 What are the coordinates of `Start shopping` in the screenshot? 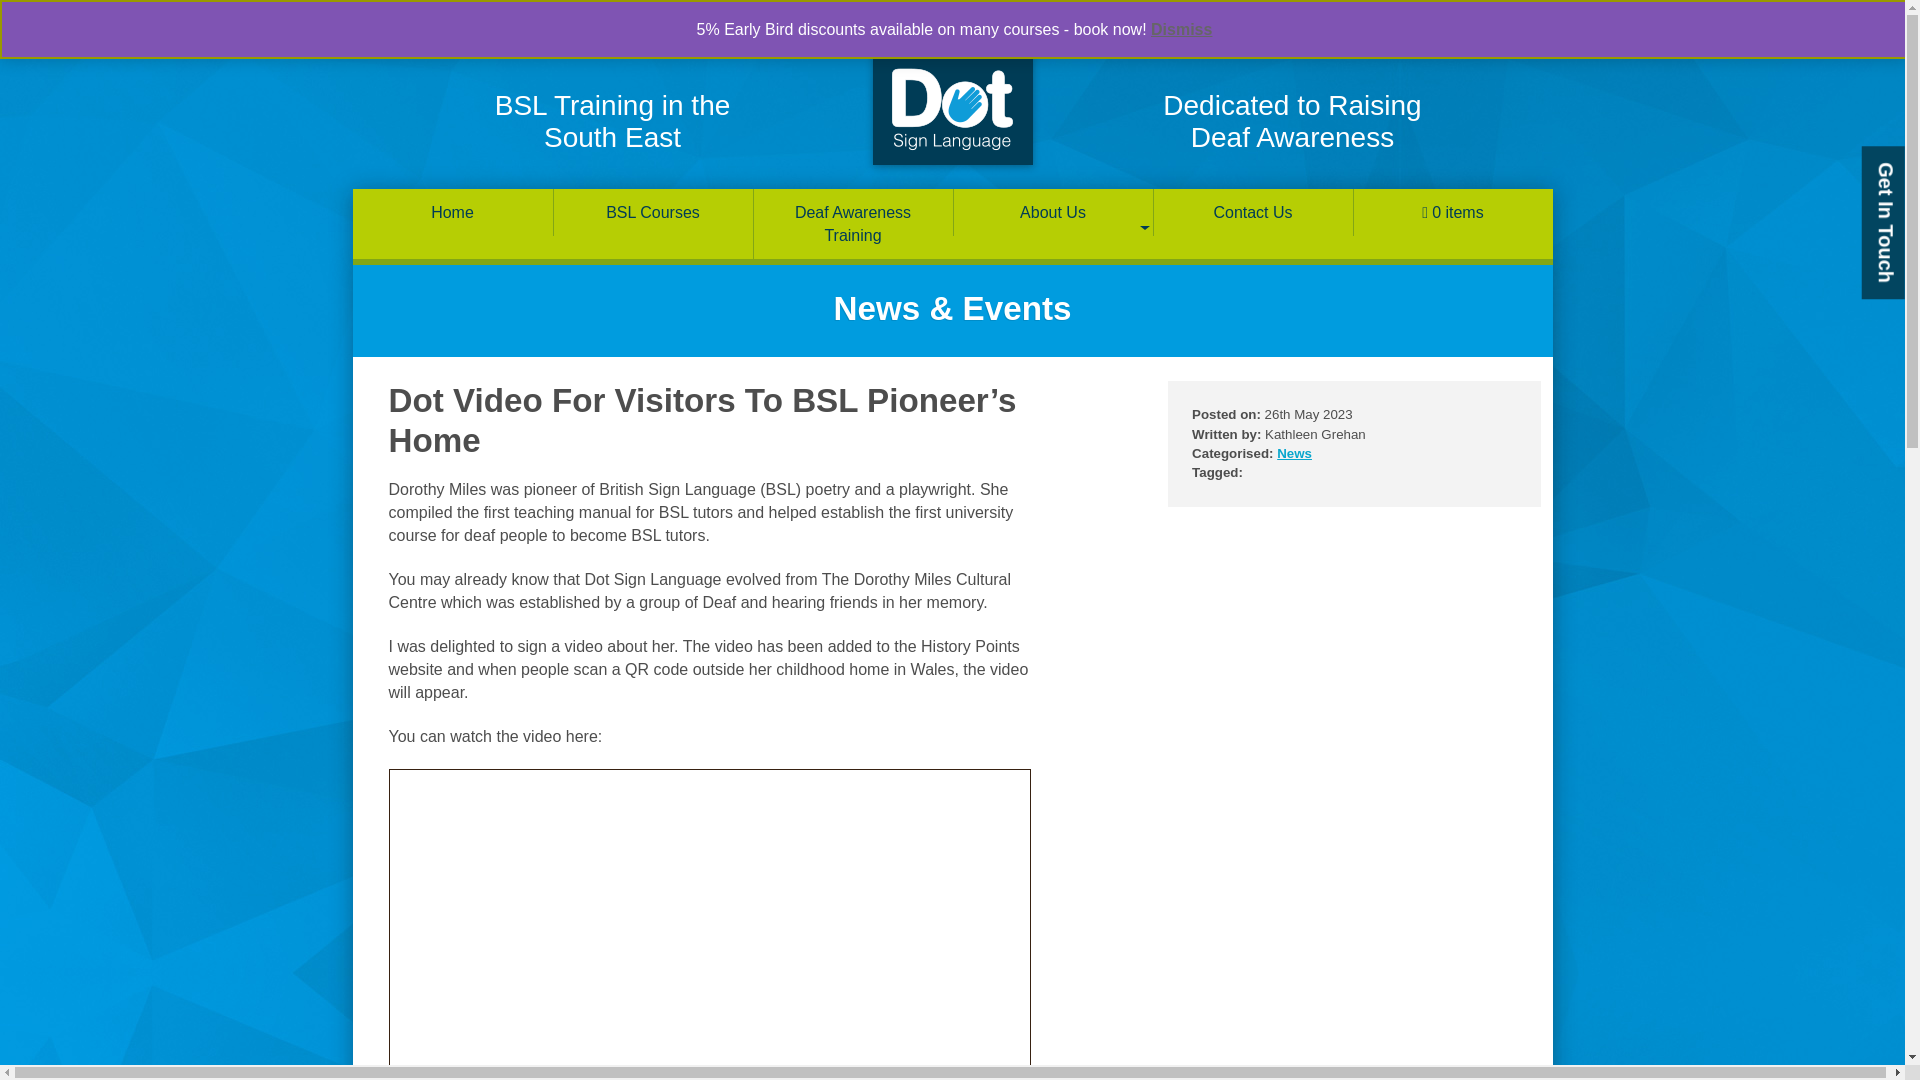 It's located at (1453, 212).